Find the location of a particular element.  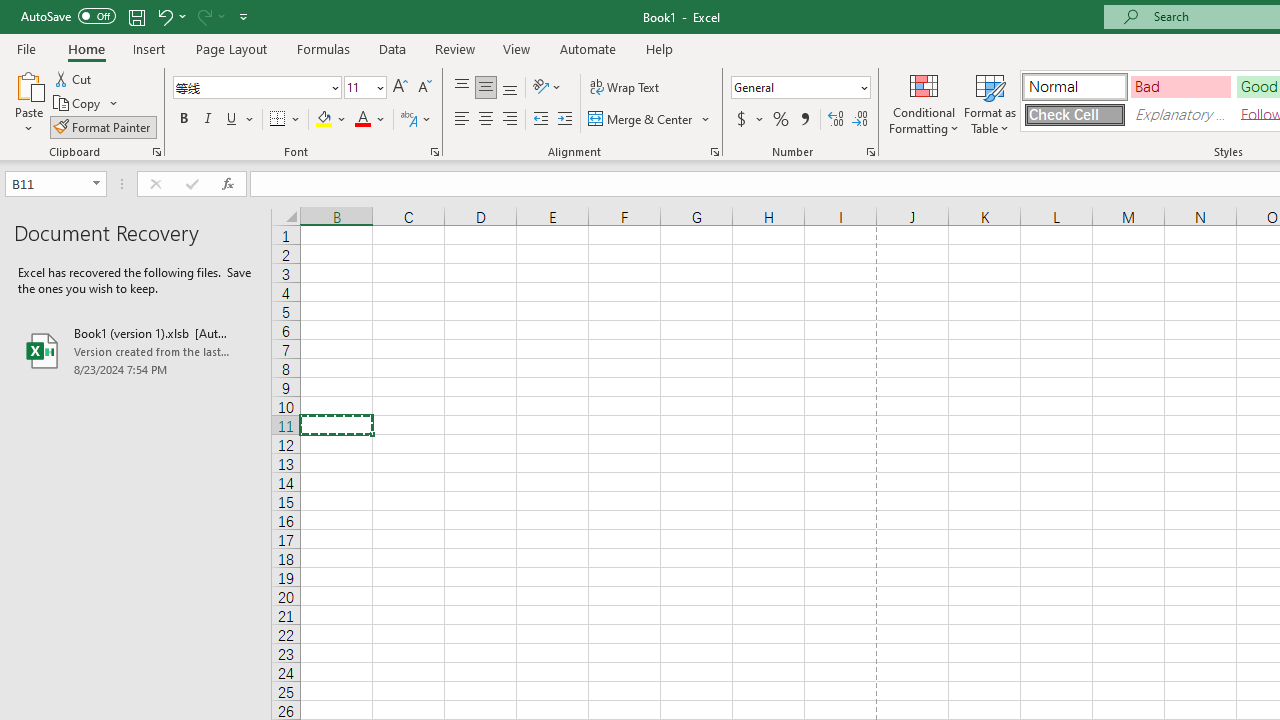

Font is located at coordinates (256, 88).